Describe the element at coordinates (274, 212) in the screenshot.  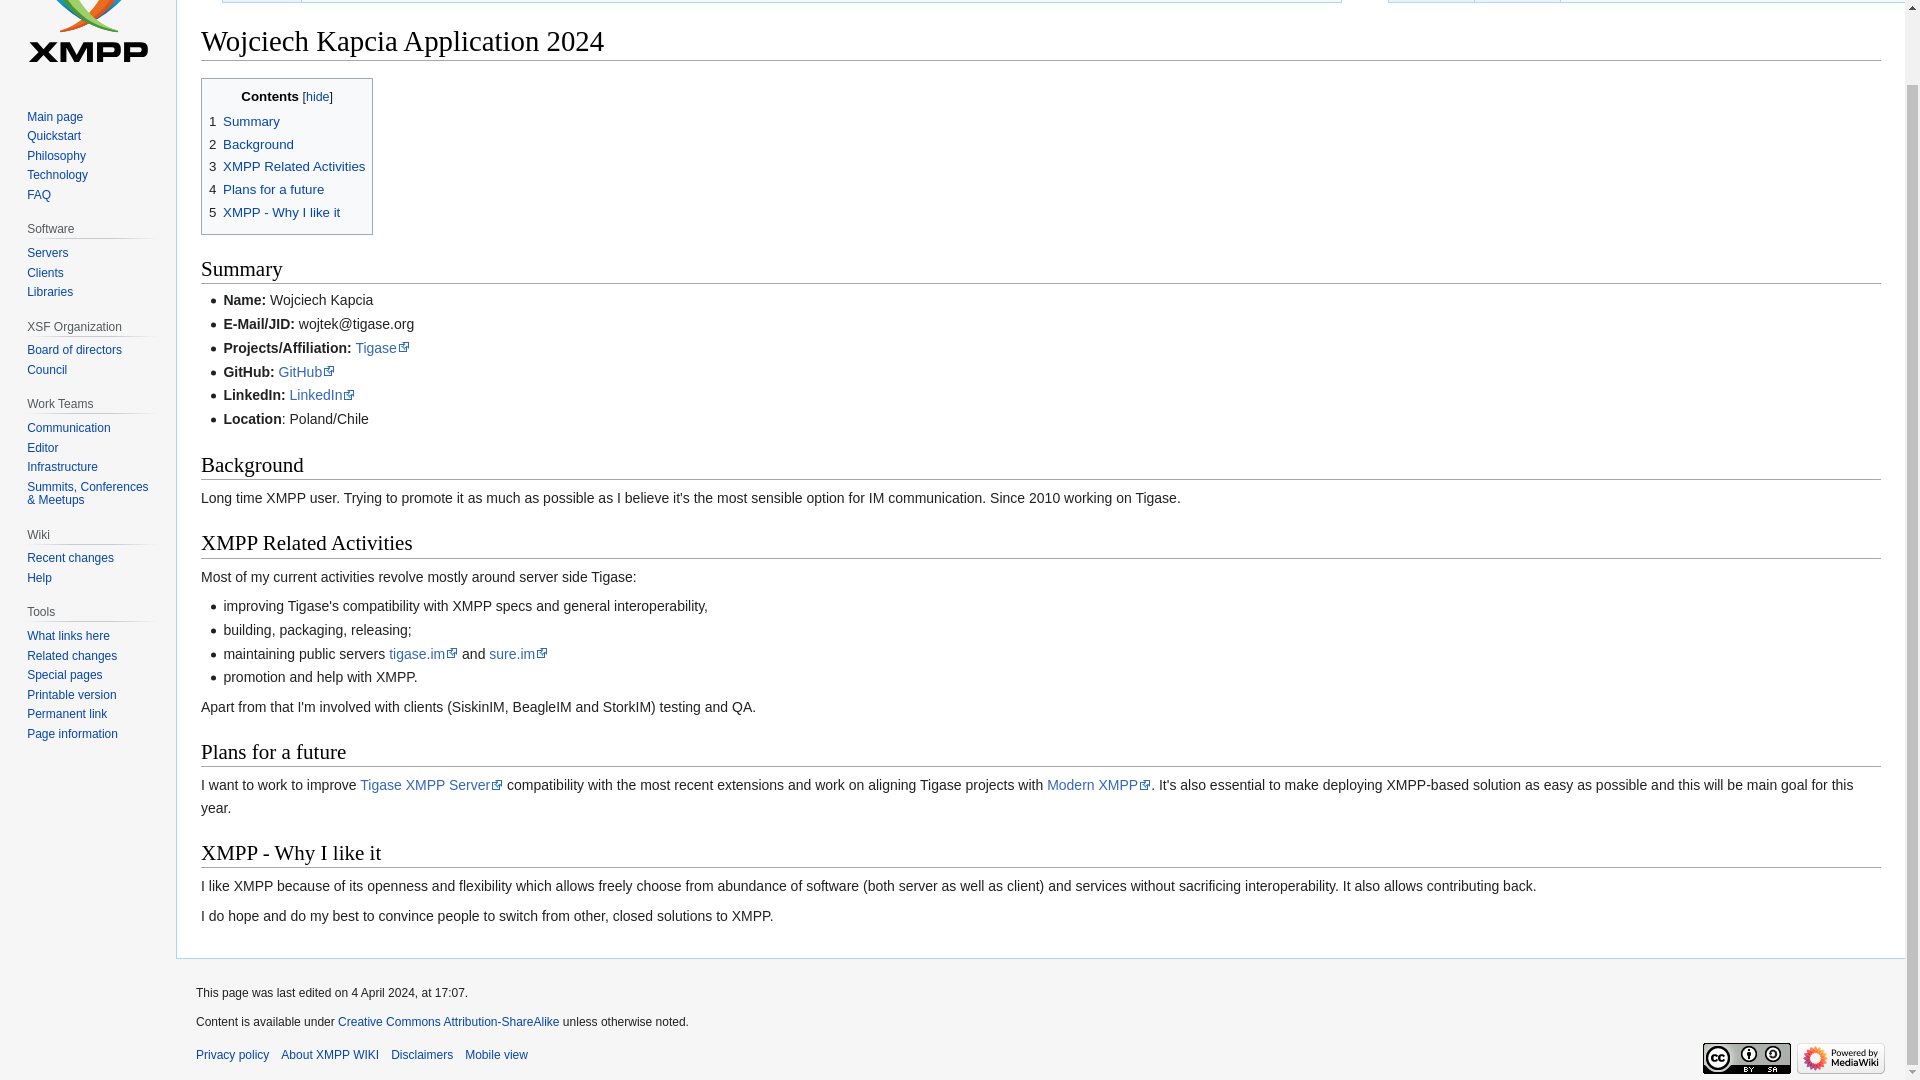
I see `5 XMPP - Why I like it` at that location.